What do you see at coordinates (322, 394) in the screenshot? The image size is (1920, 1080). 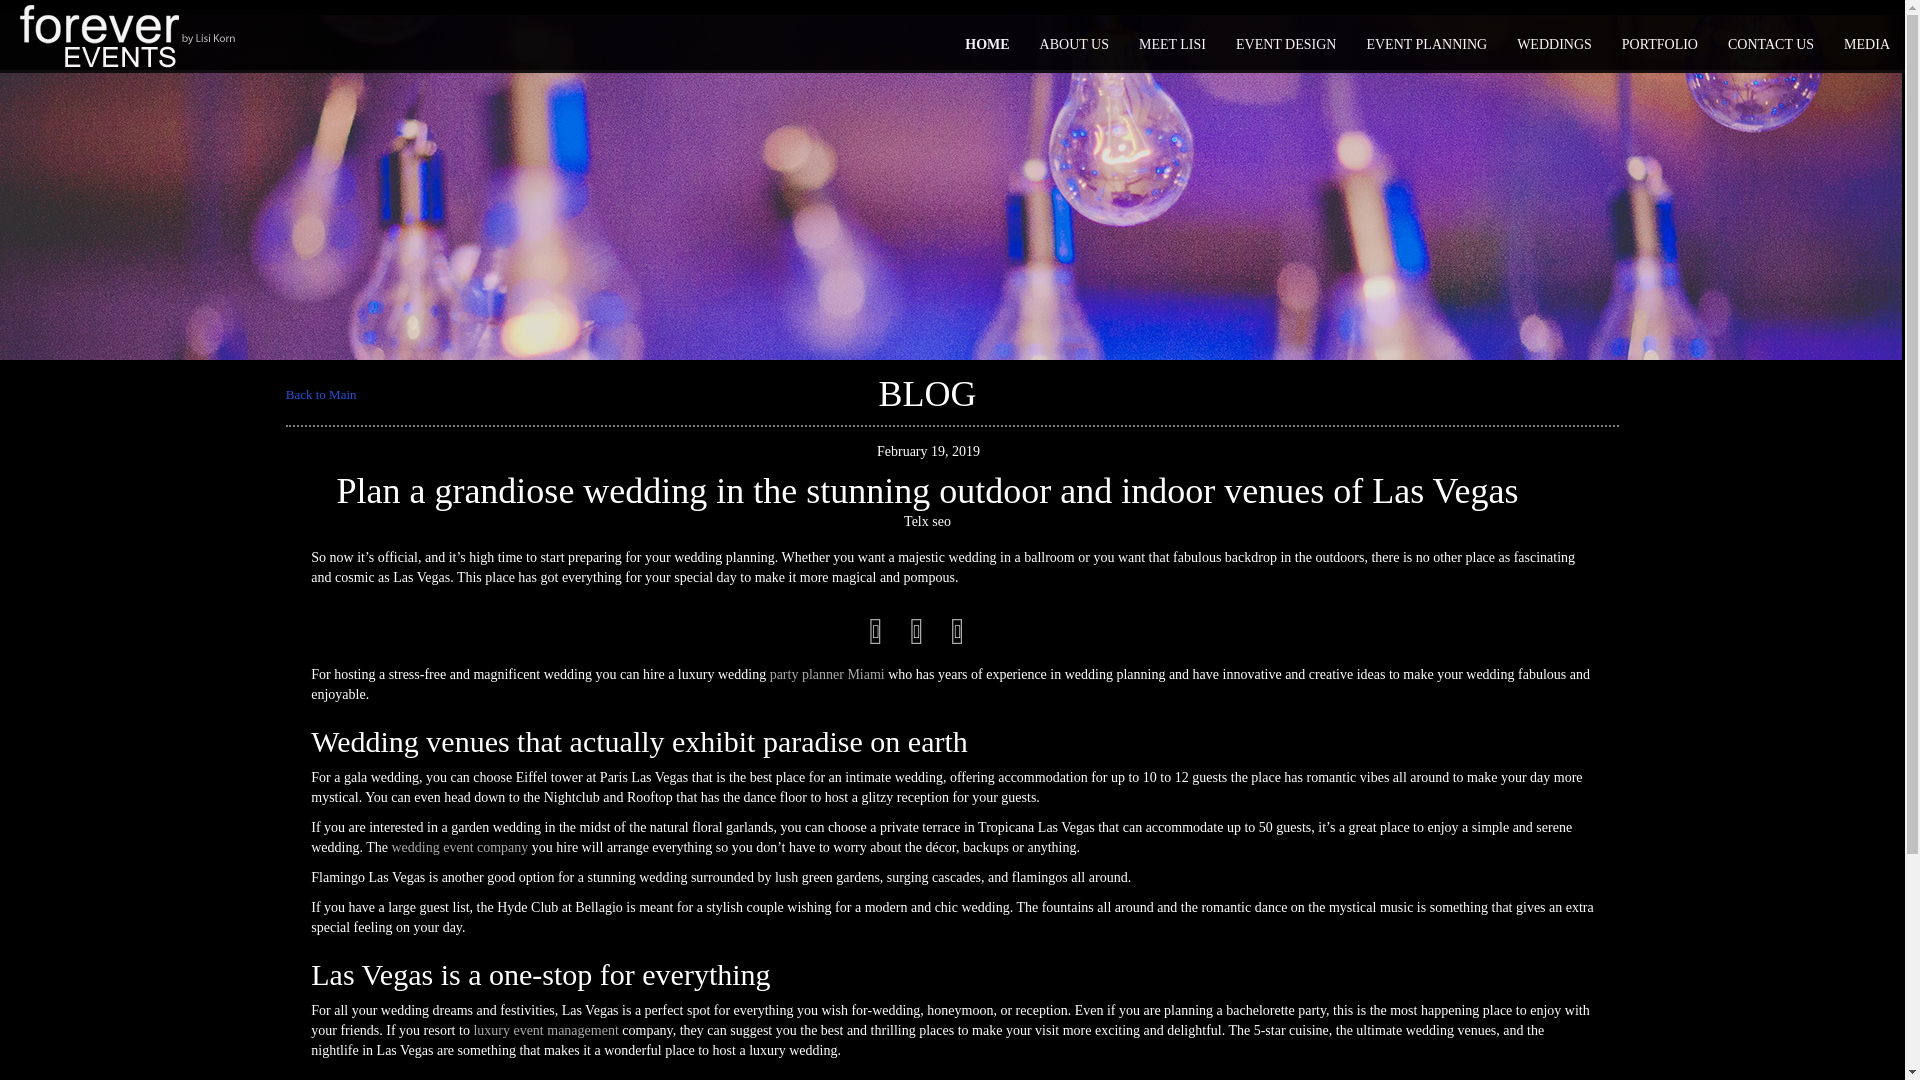 I see `Back to Main` at bounding box center [322, 394].